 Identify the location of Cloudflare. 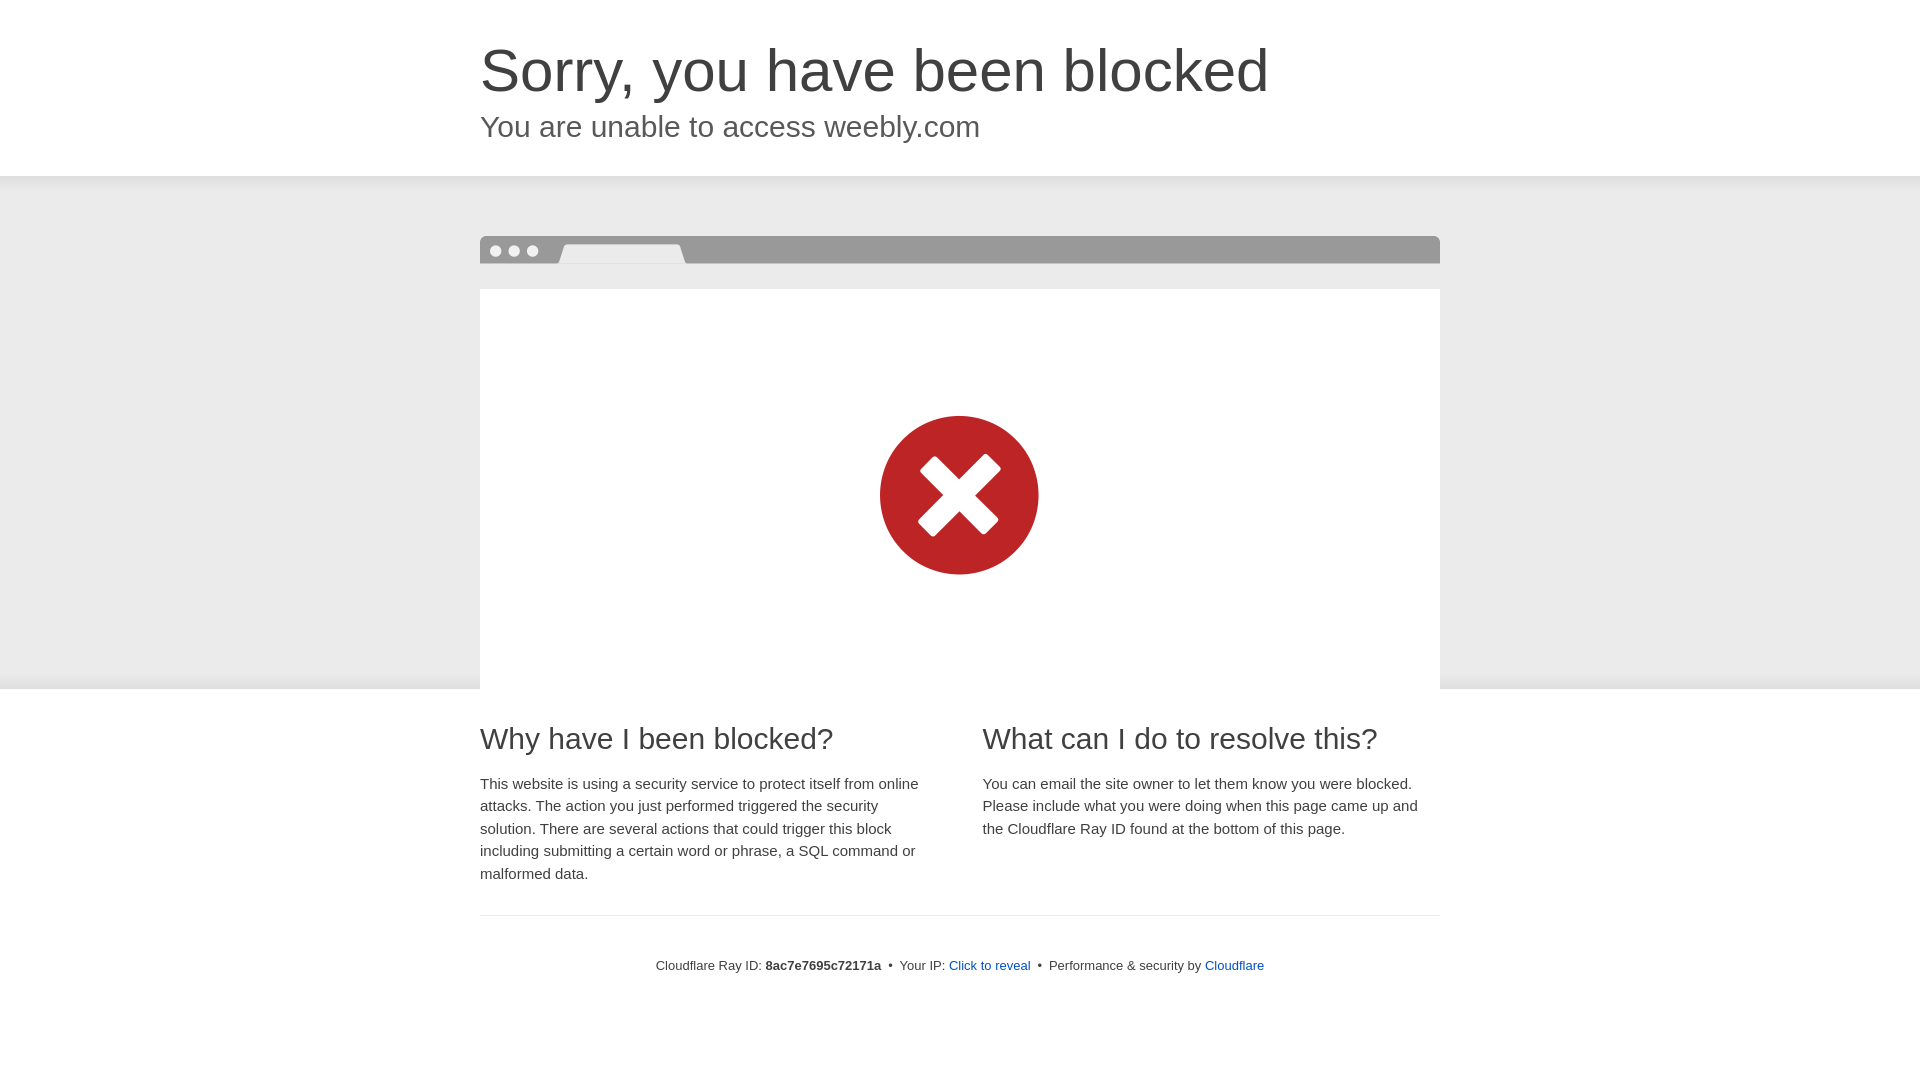
(1234, 965).